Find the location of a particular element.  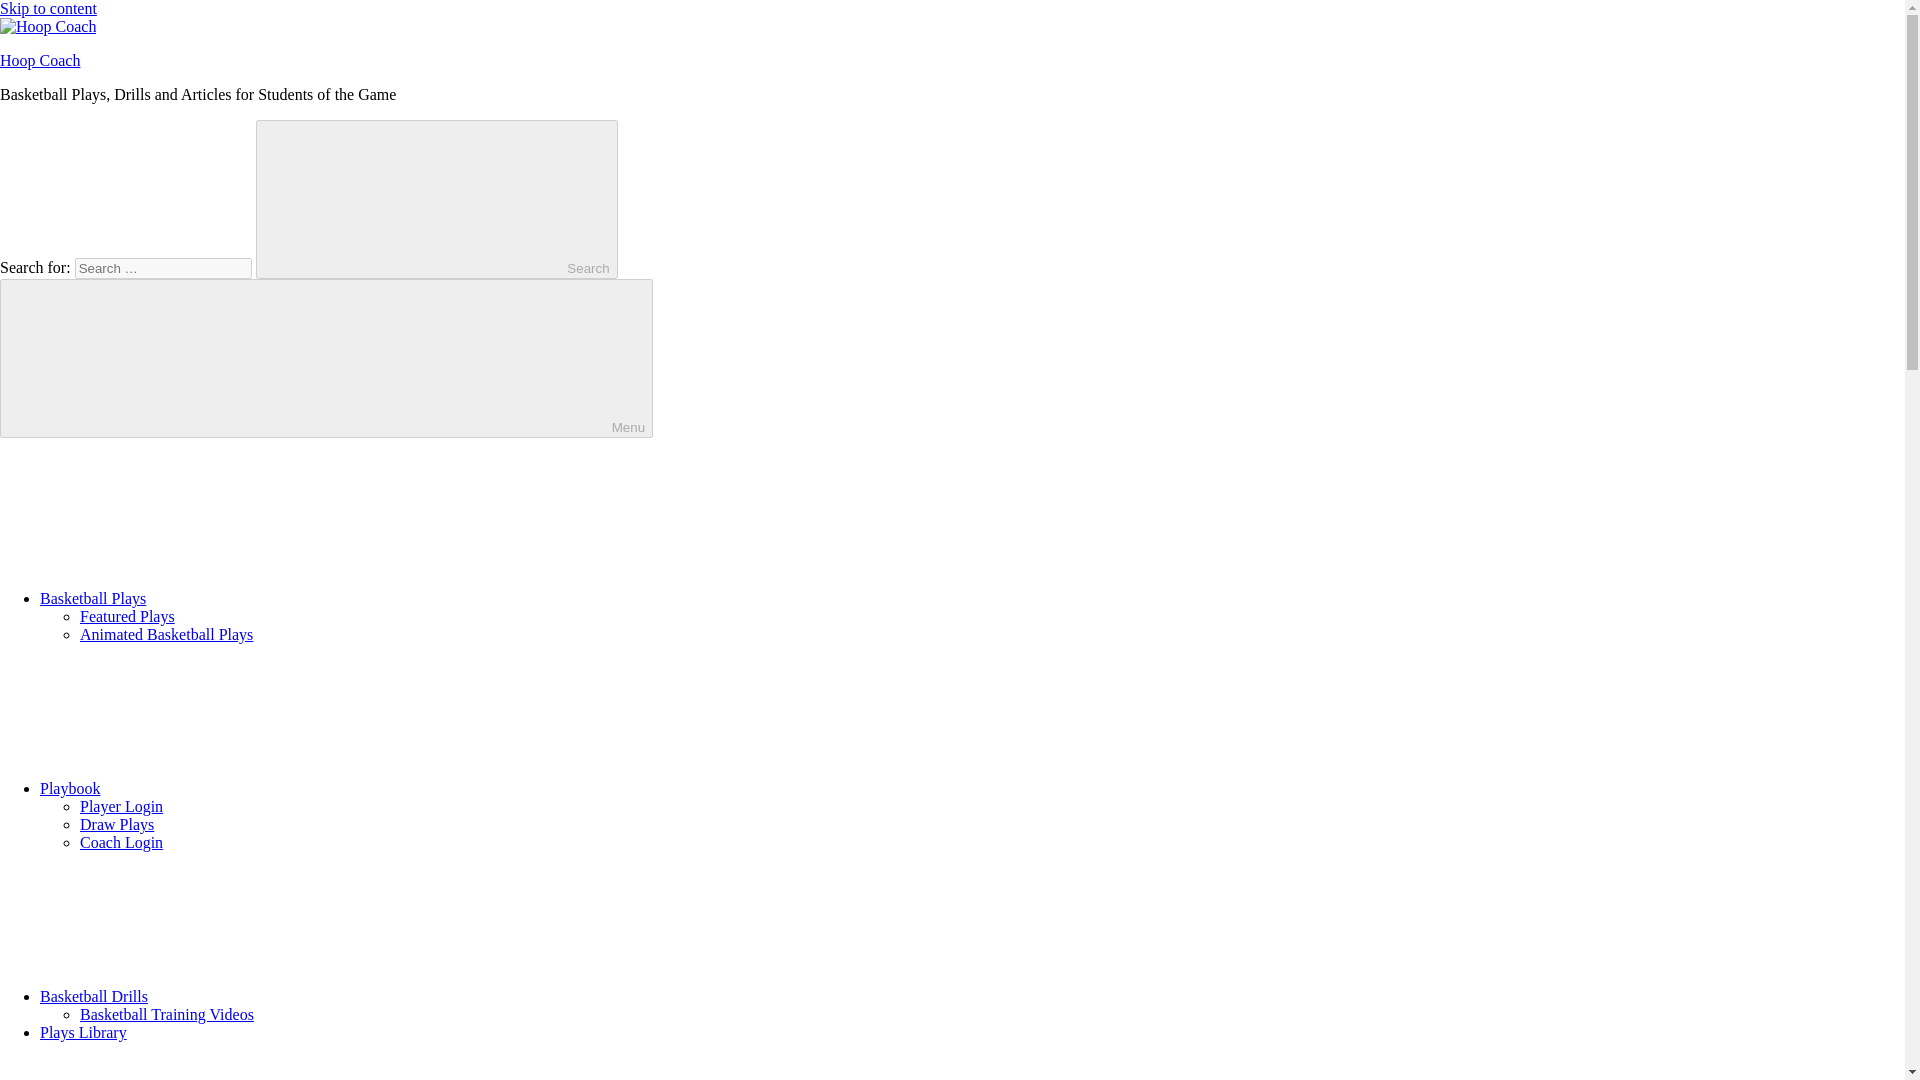

Basketball Drills is located at coordinates (244, 996).